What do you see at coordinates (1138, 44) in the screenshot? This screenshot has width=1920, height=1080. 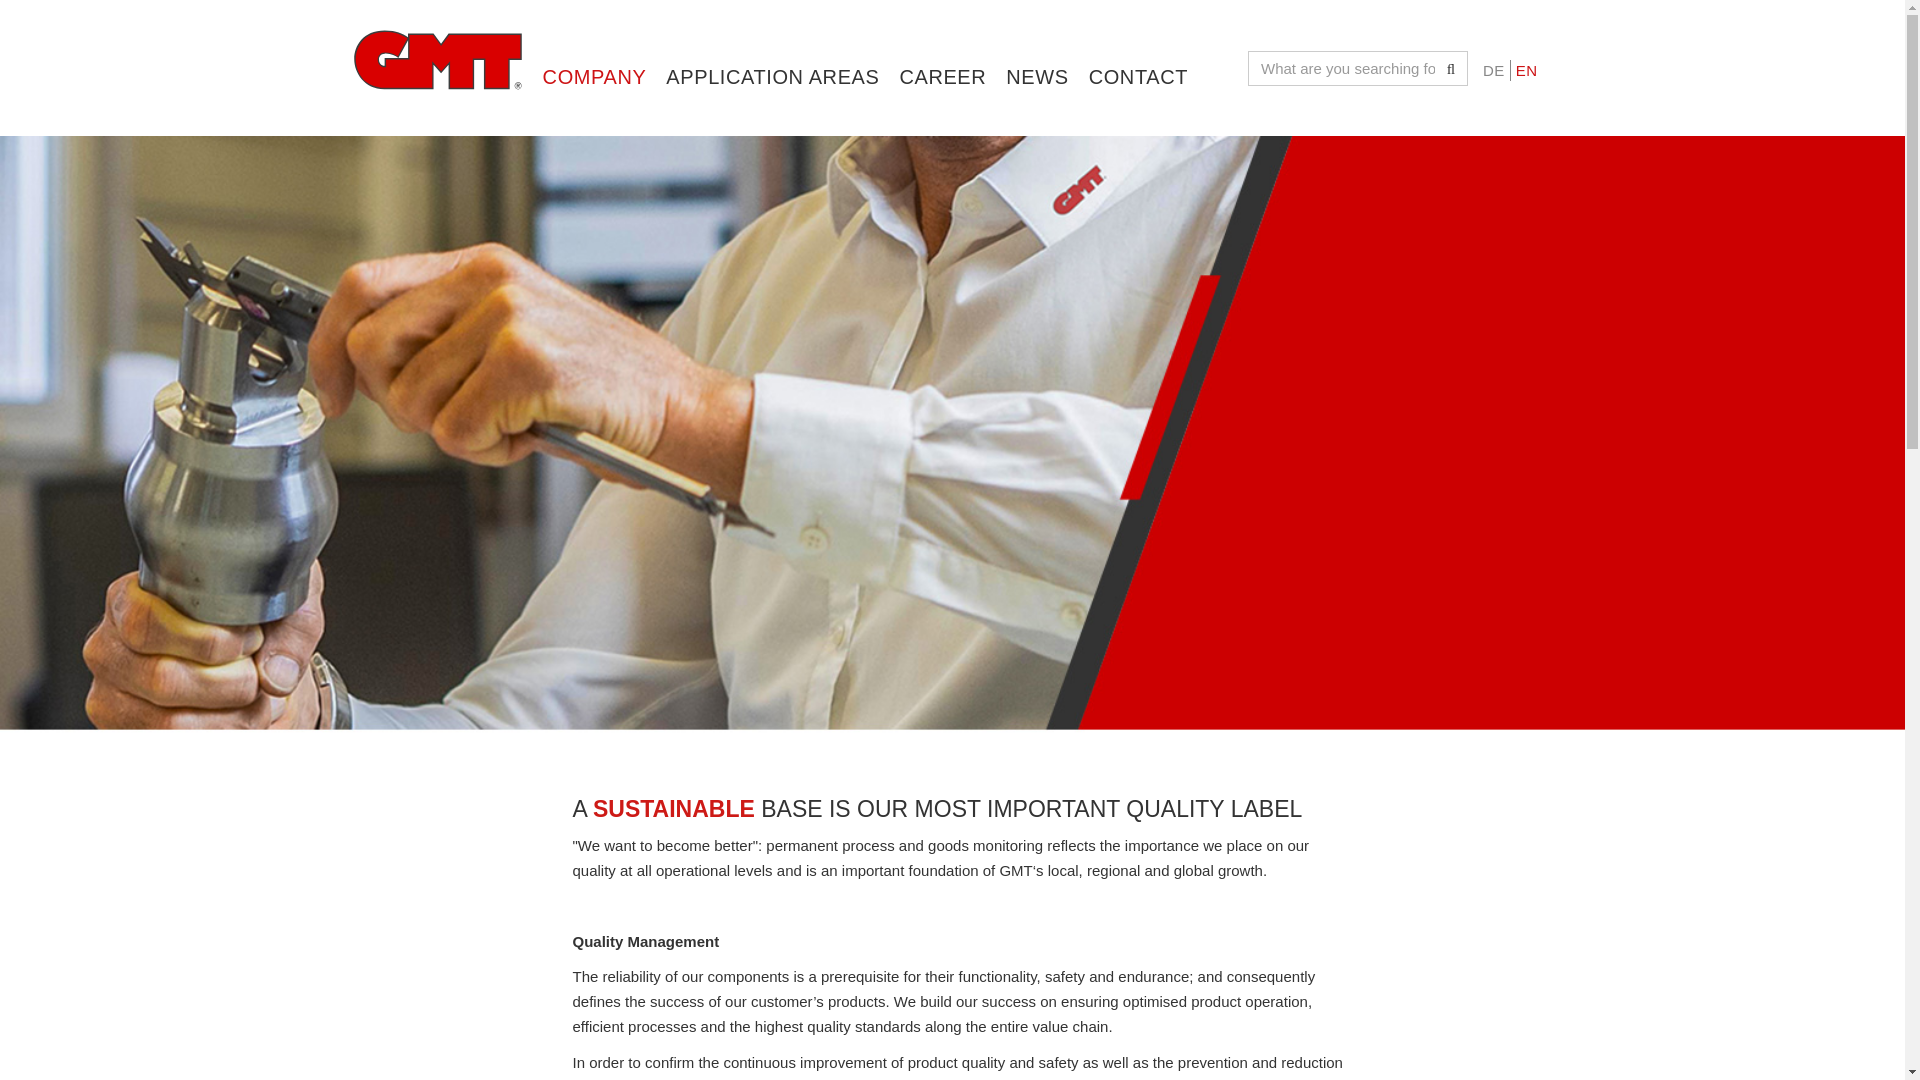 I see `CONTACT` at bounding box center [1138, 44].